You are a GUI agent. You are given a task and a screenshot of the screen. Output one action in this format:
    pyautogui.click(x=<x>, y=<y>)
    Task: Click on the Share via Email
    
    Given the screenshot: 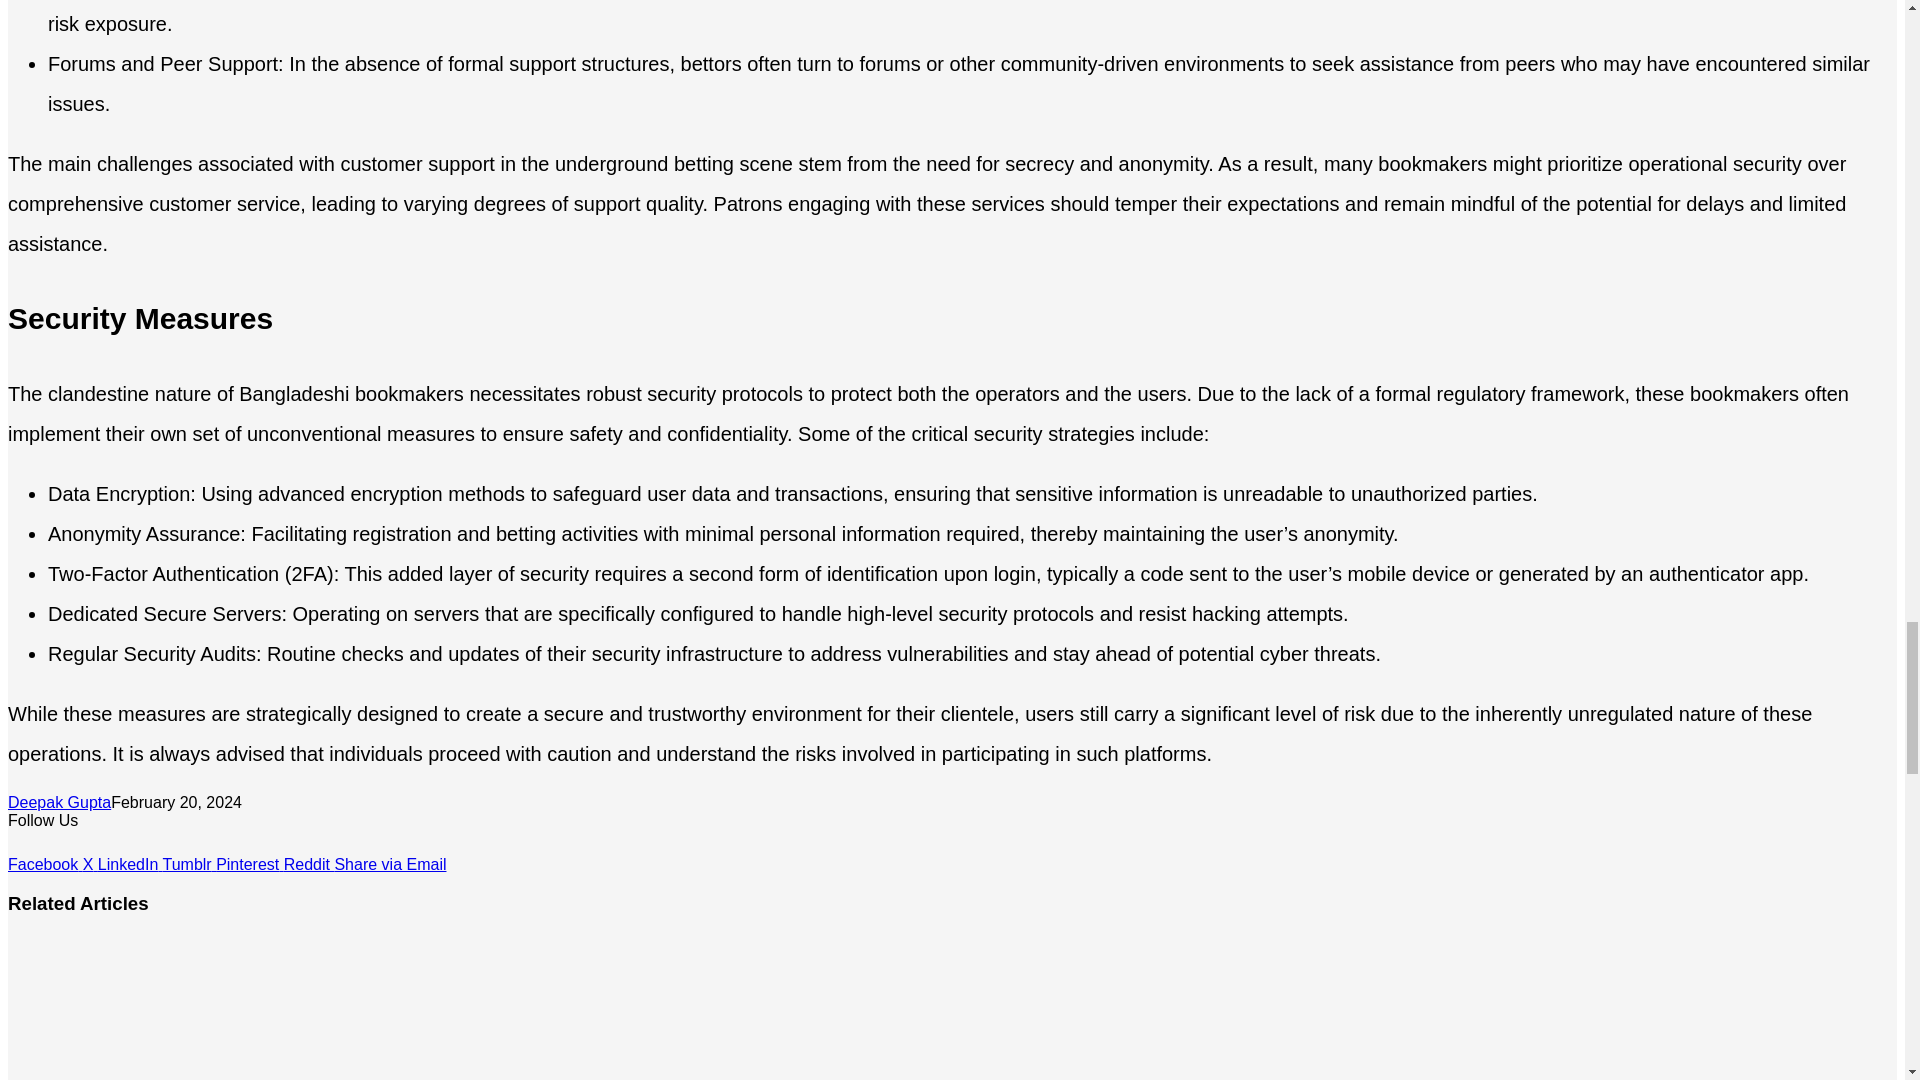 What is the action you would take?
    pyautogui.click(x=390, y=864)
    